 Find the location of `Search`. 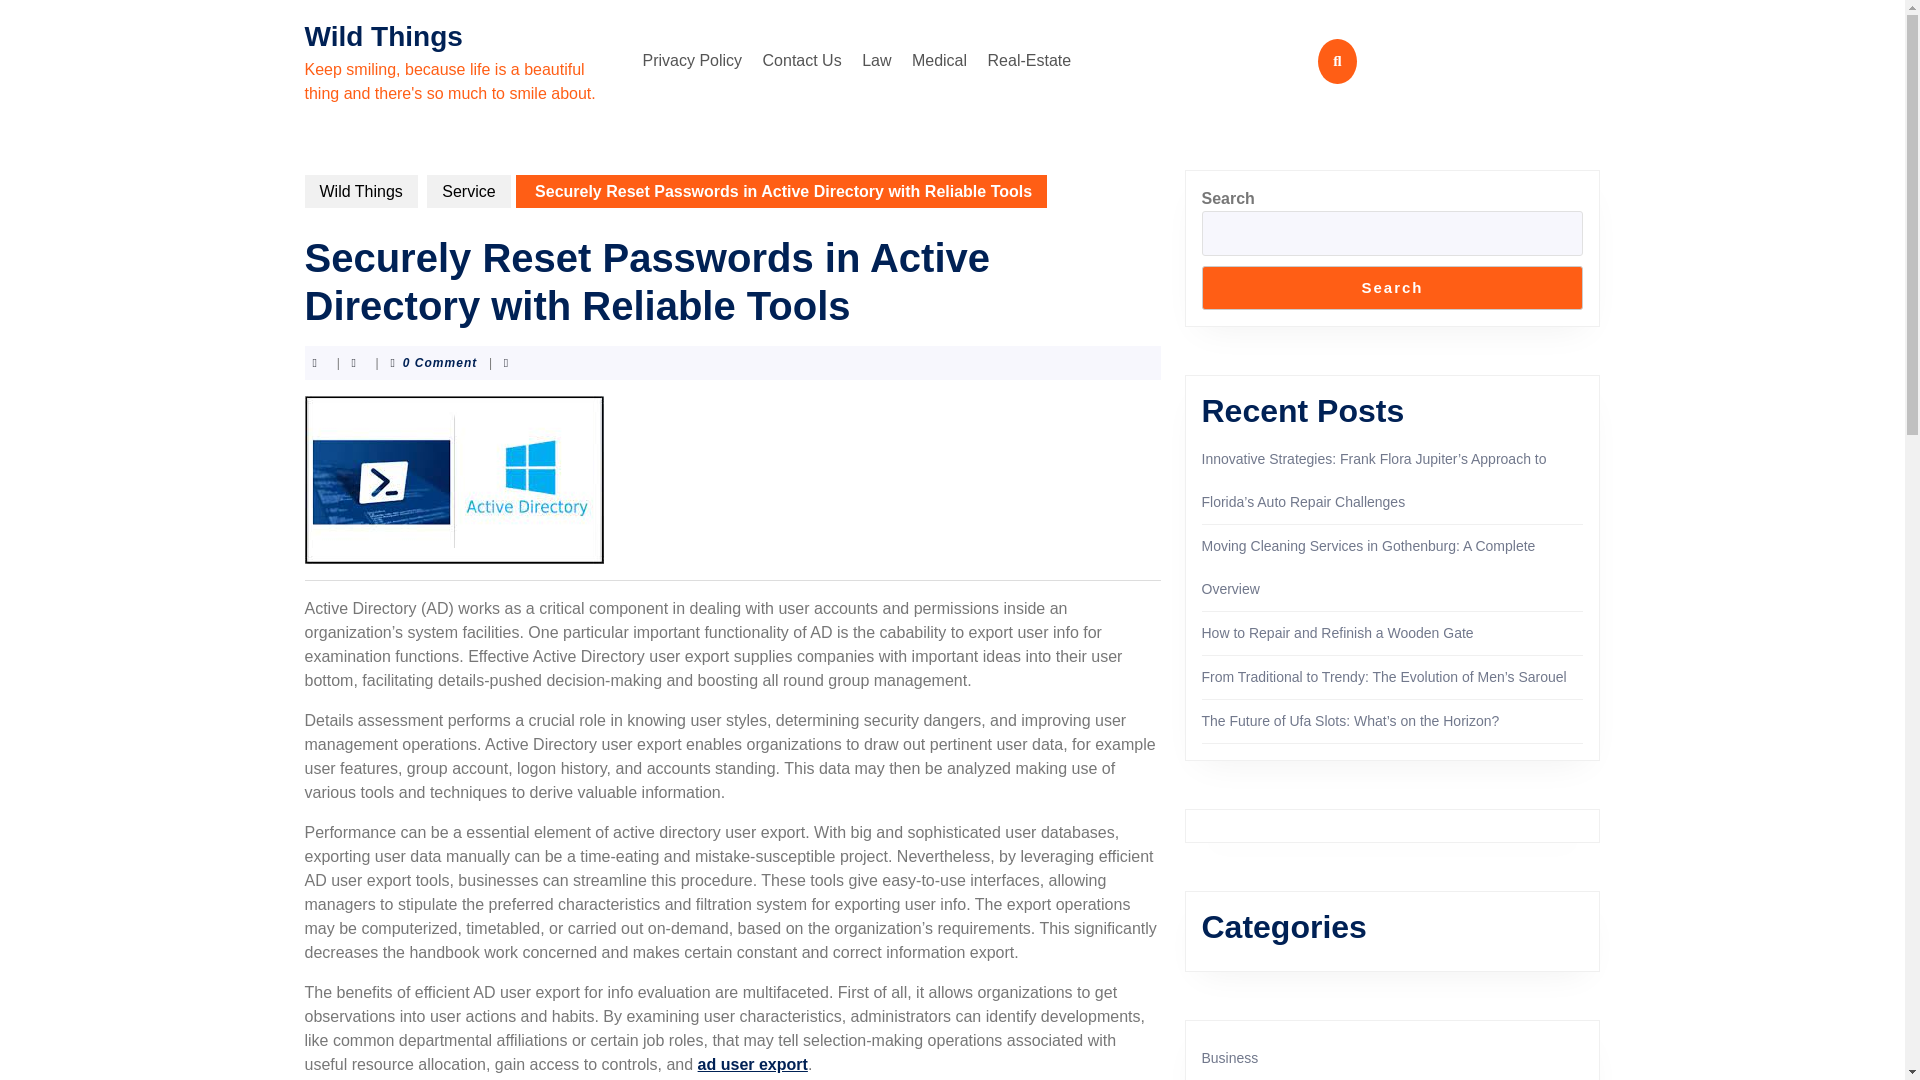

Search is located at coordinates (1392, 288).